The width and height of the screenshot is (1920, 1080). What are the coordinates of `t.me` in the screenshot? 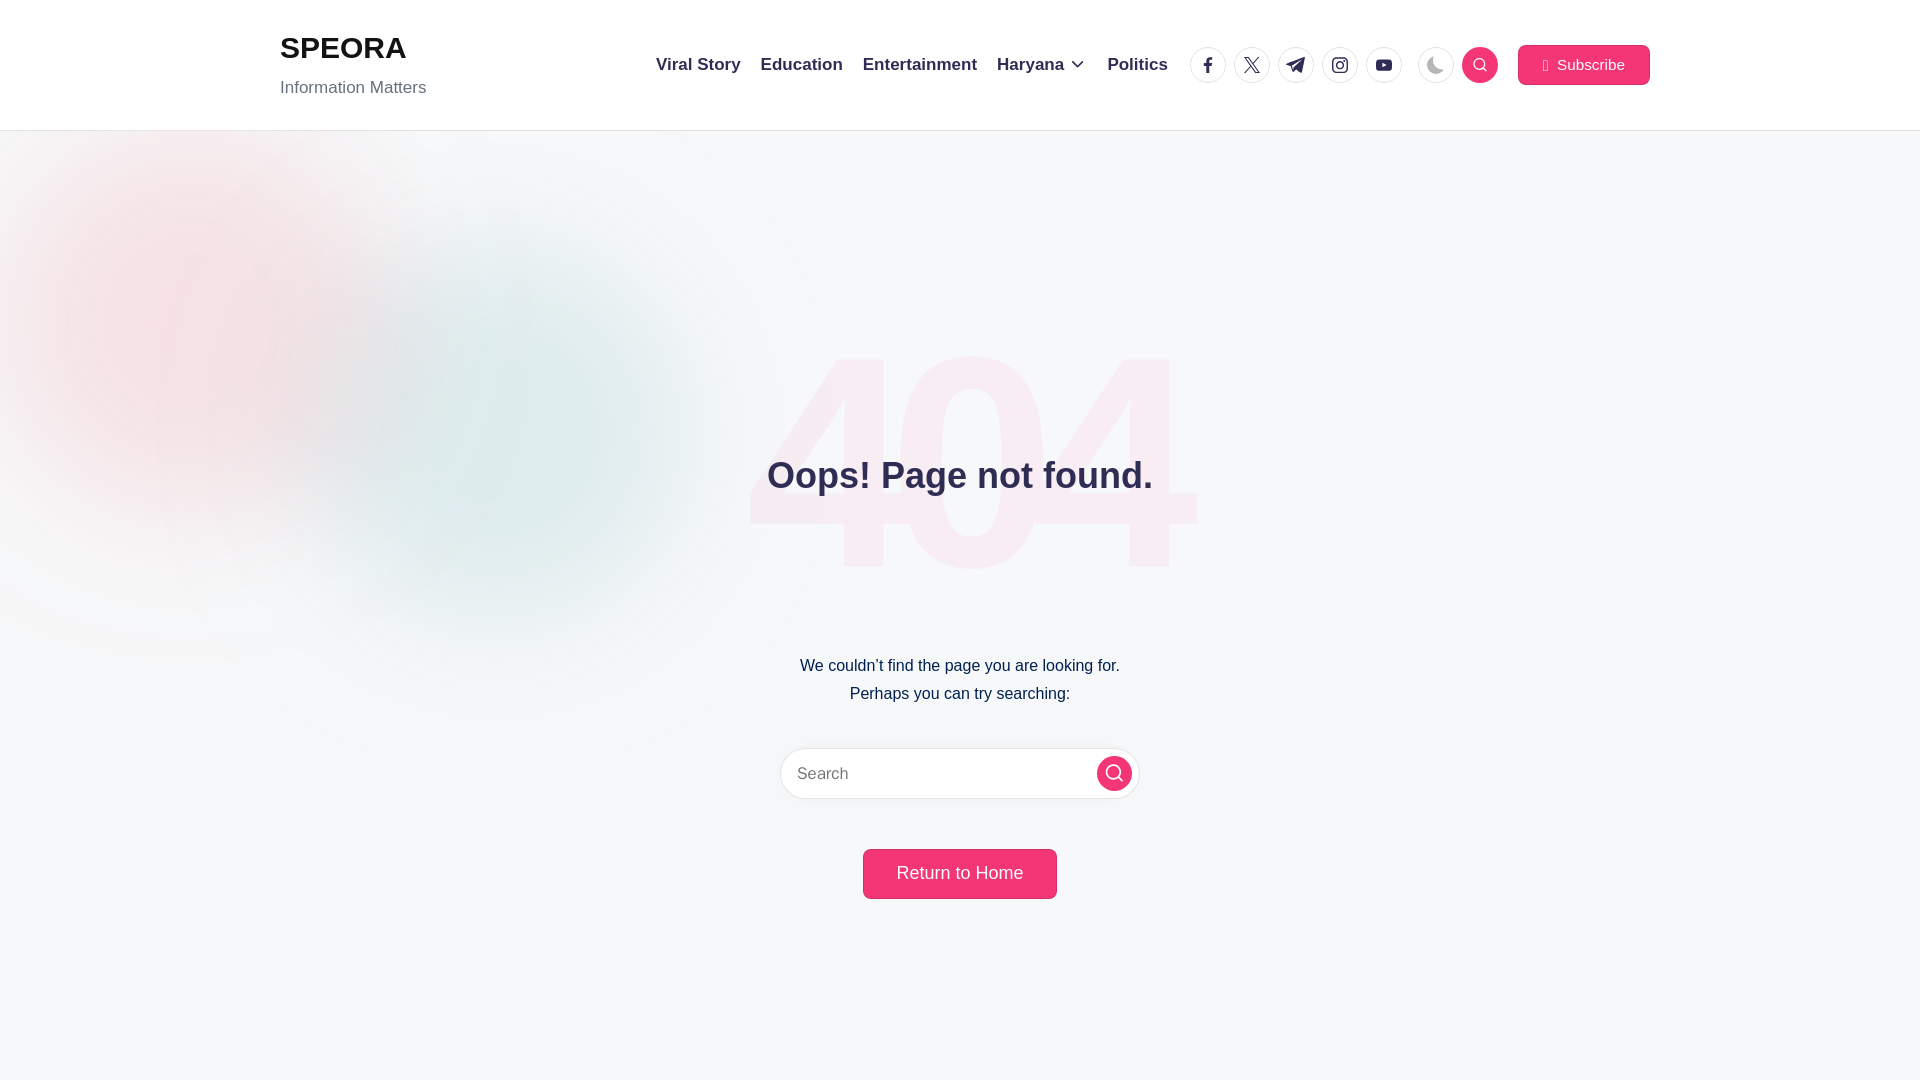 It's located at (1300, 65).